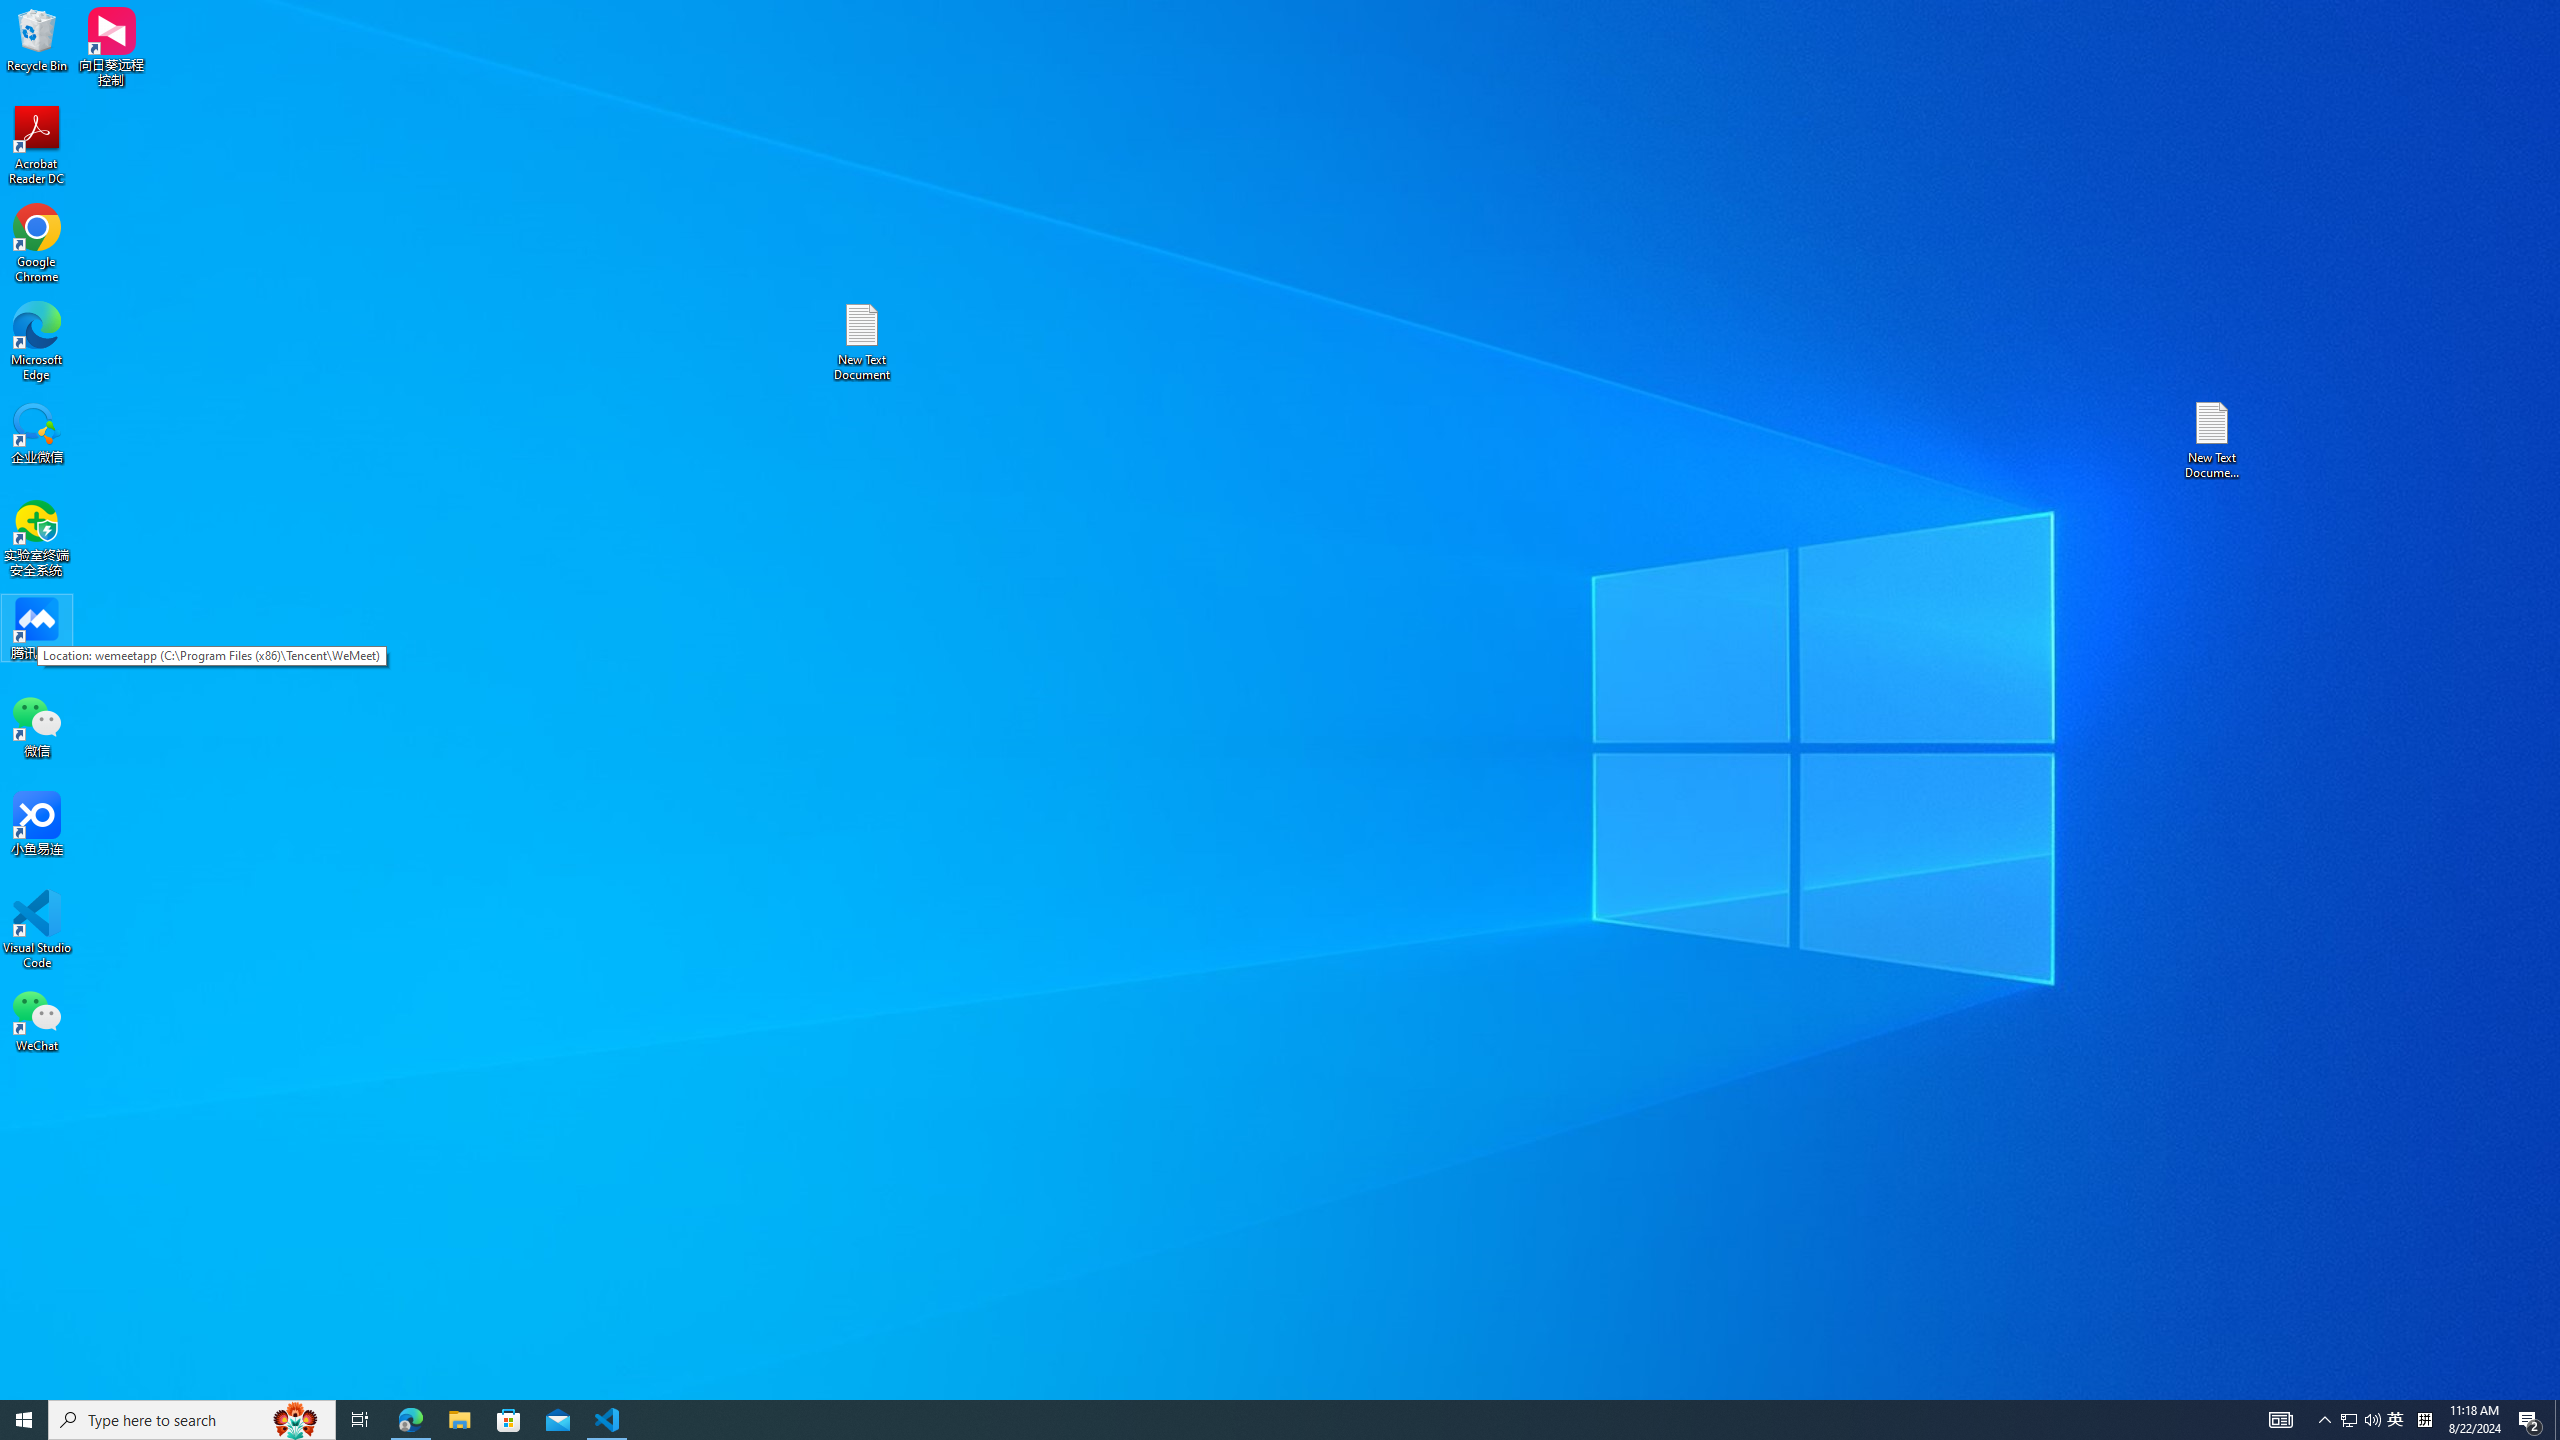  Describe the element at coordinates (2348, 1420) in the screenshot. I see `Q2790: 100%` at that location.